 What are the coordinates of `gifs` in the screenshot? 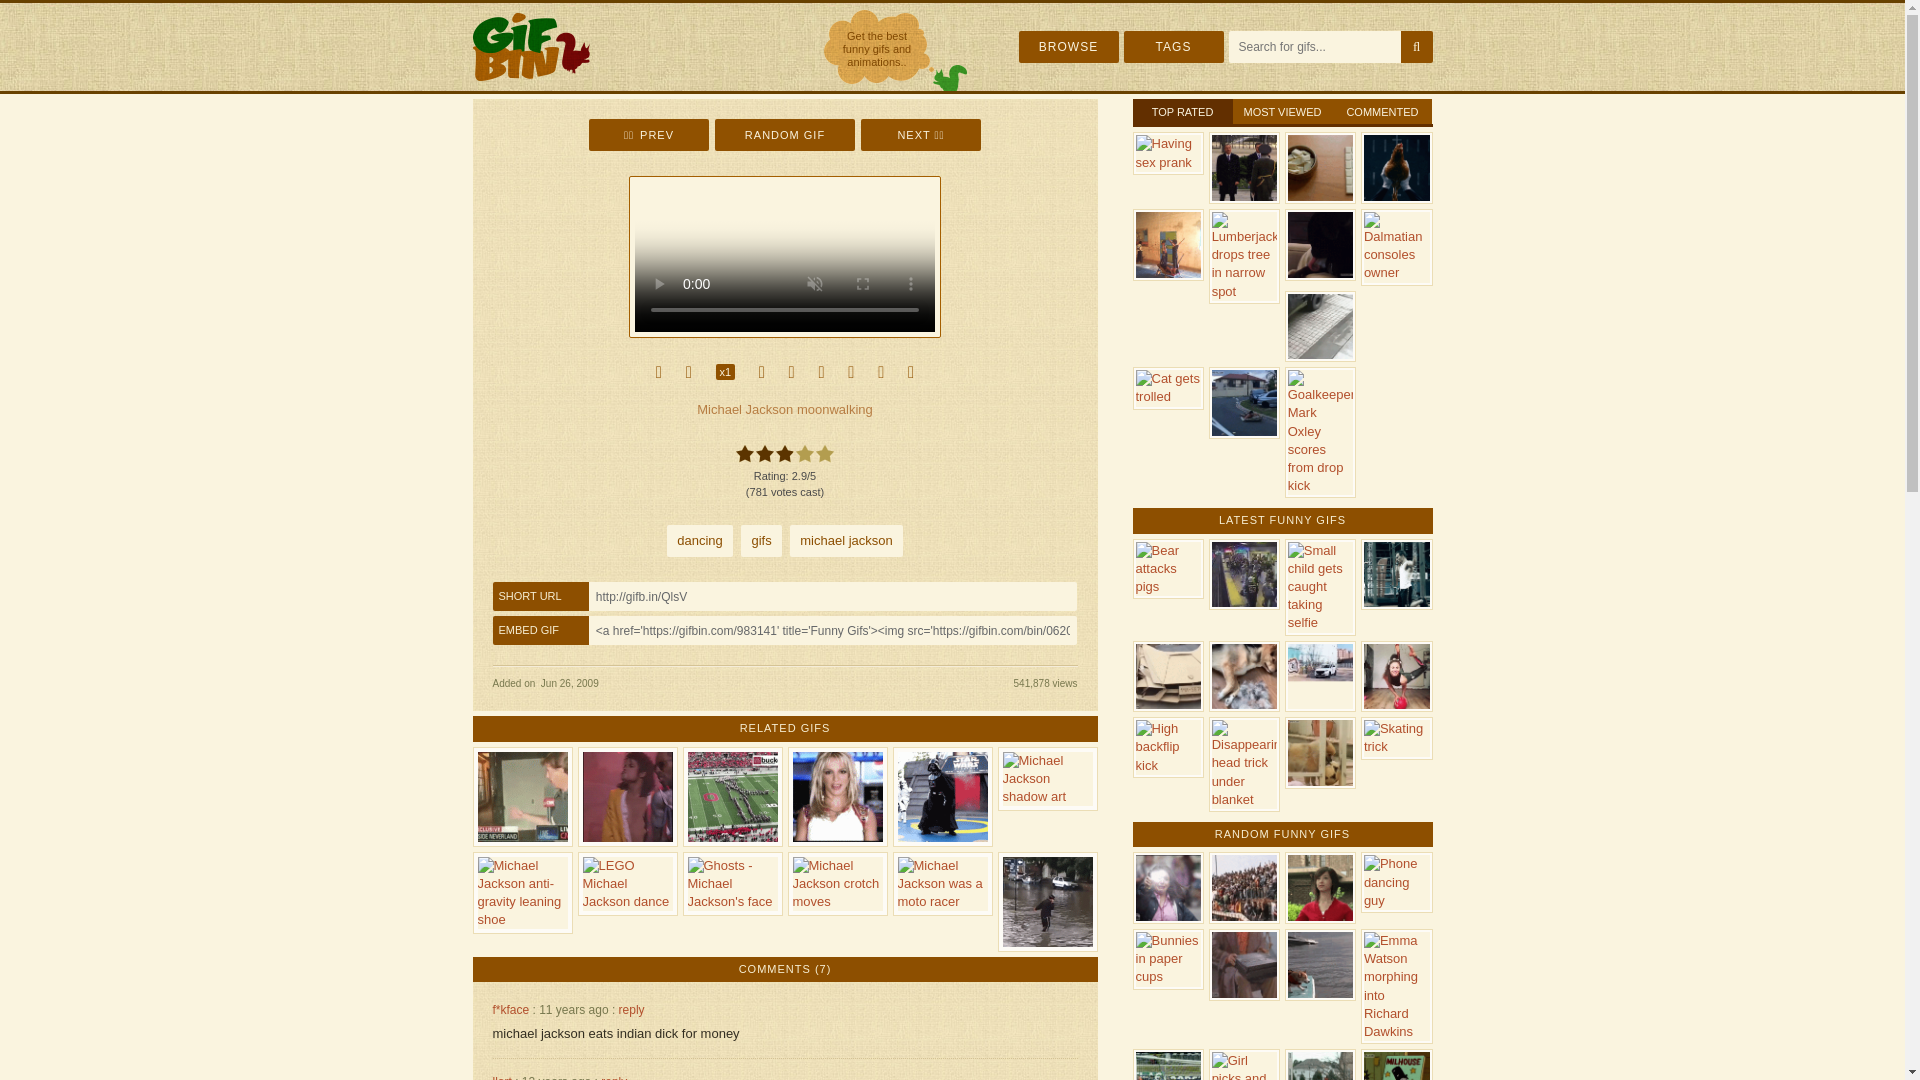 It's located at (761, 540).